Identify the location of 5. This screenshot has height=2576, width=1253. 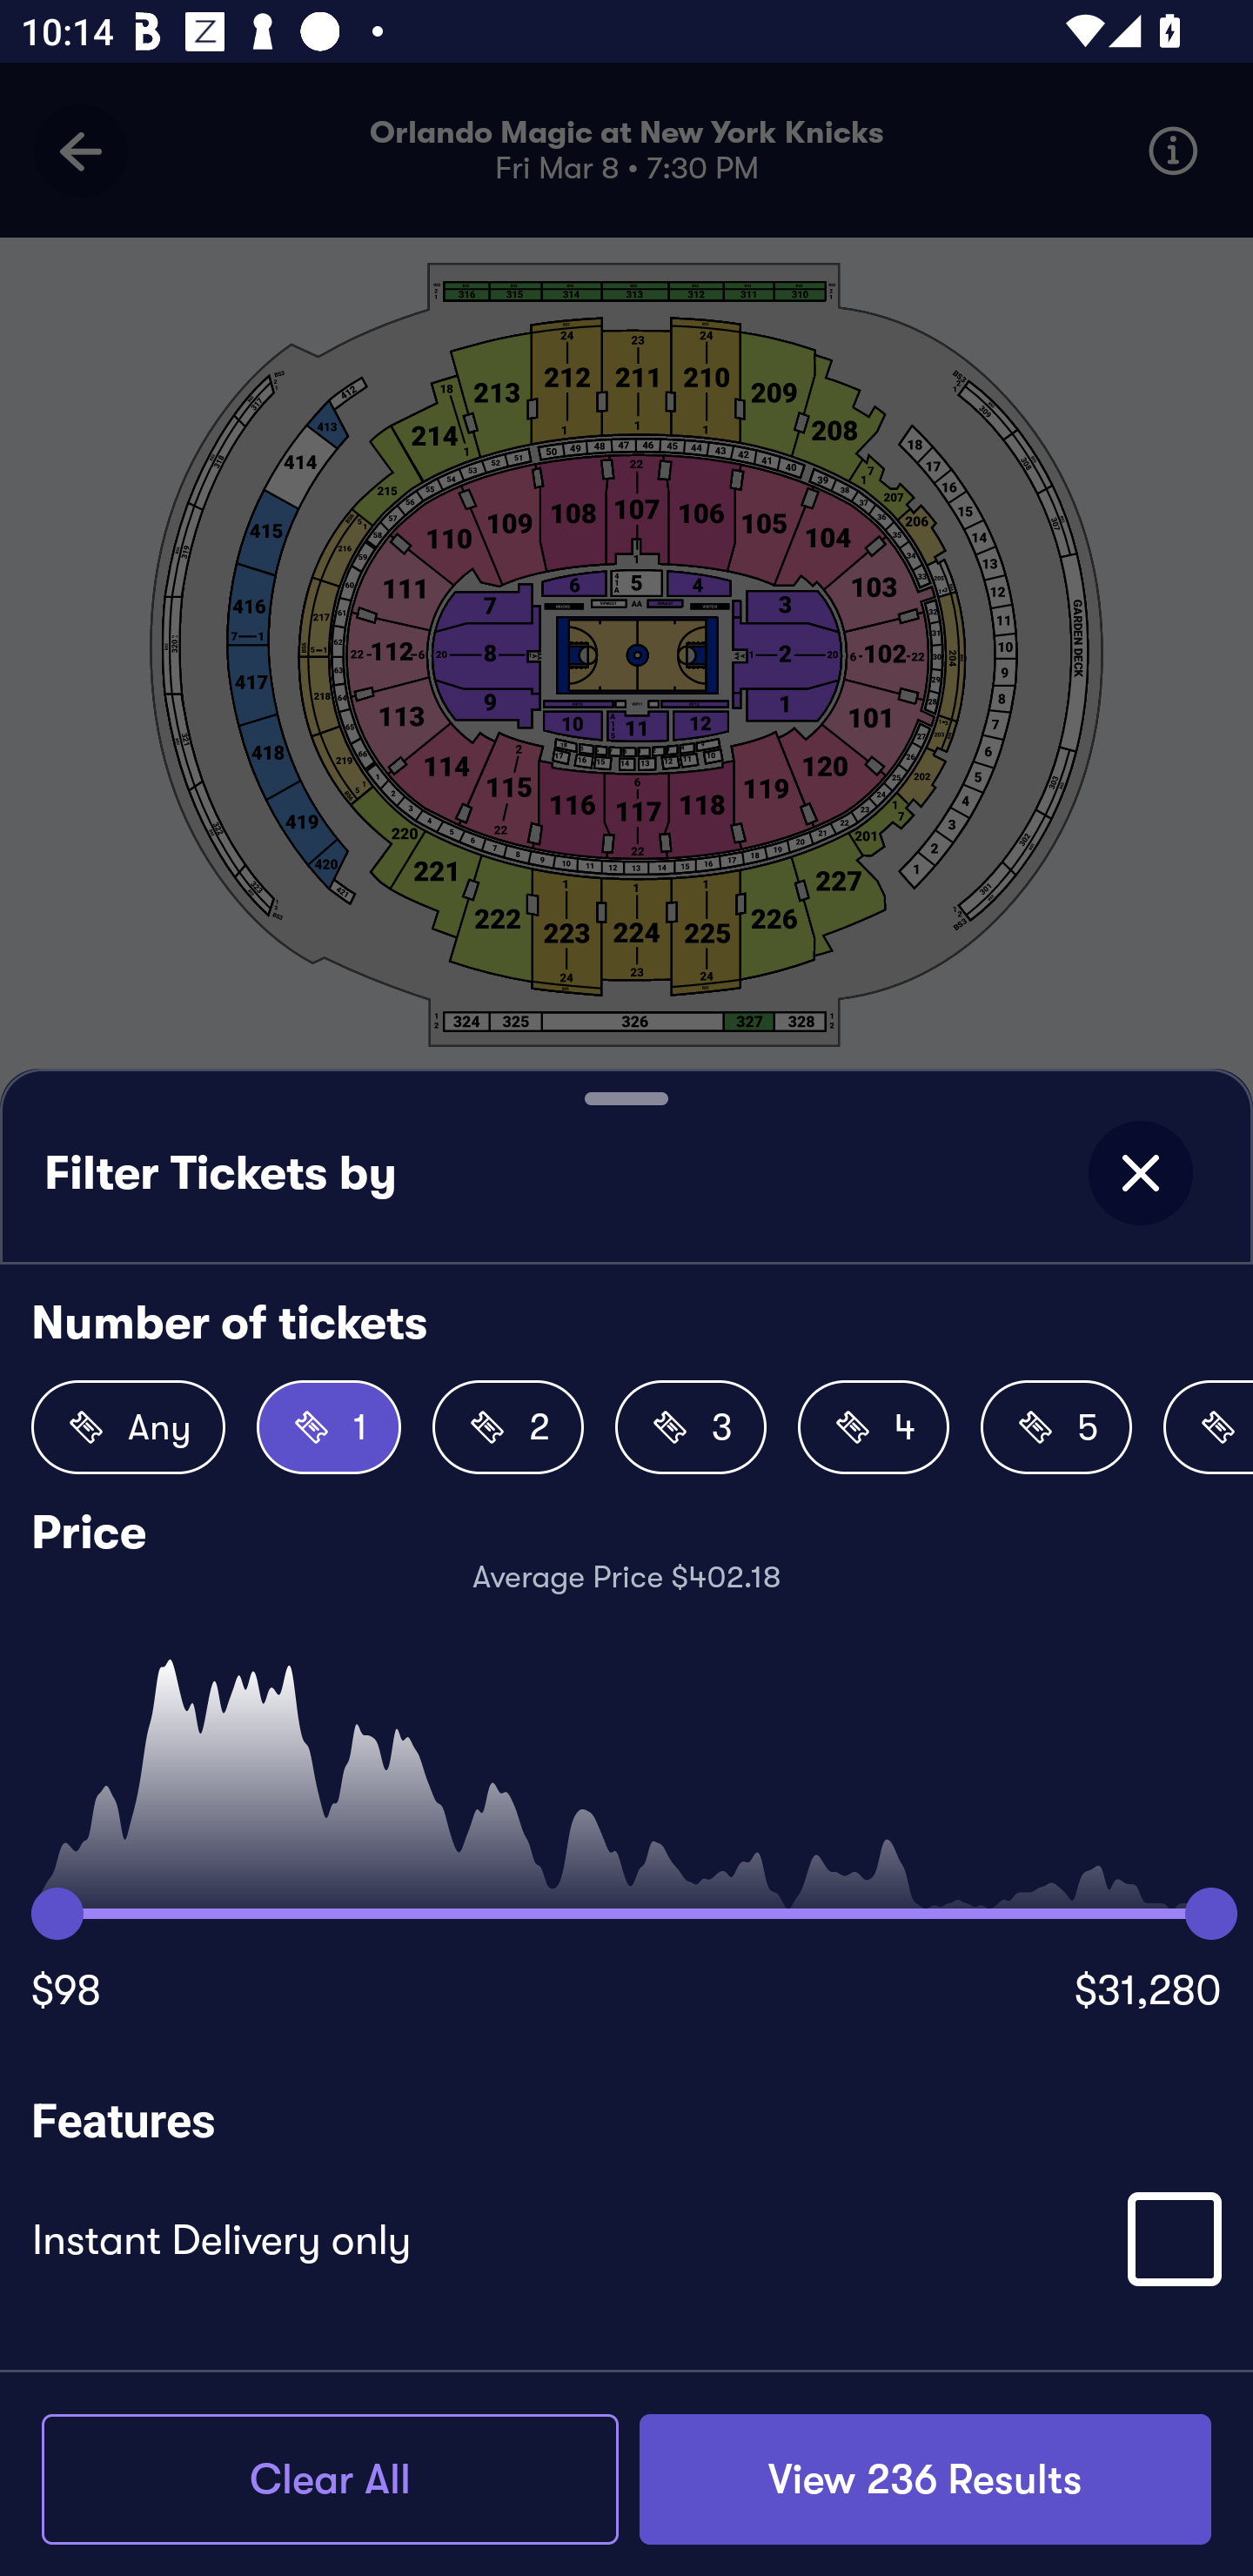
(1056, 1427).